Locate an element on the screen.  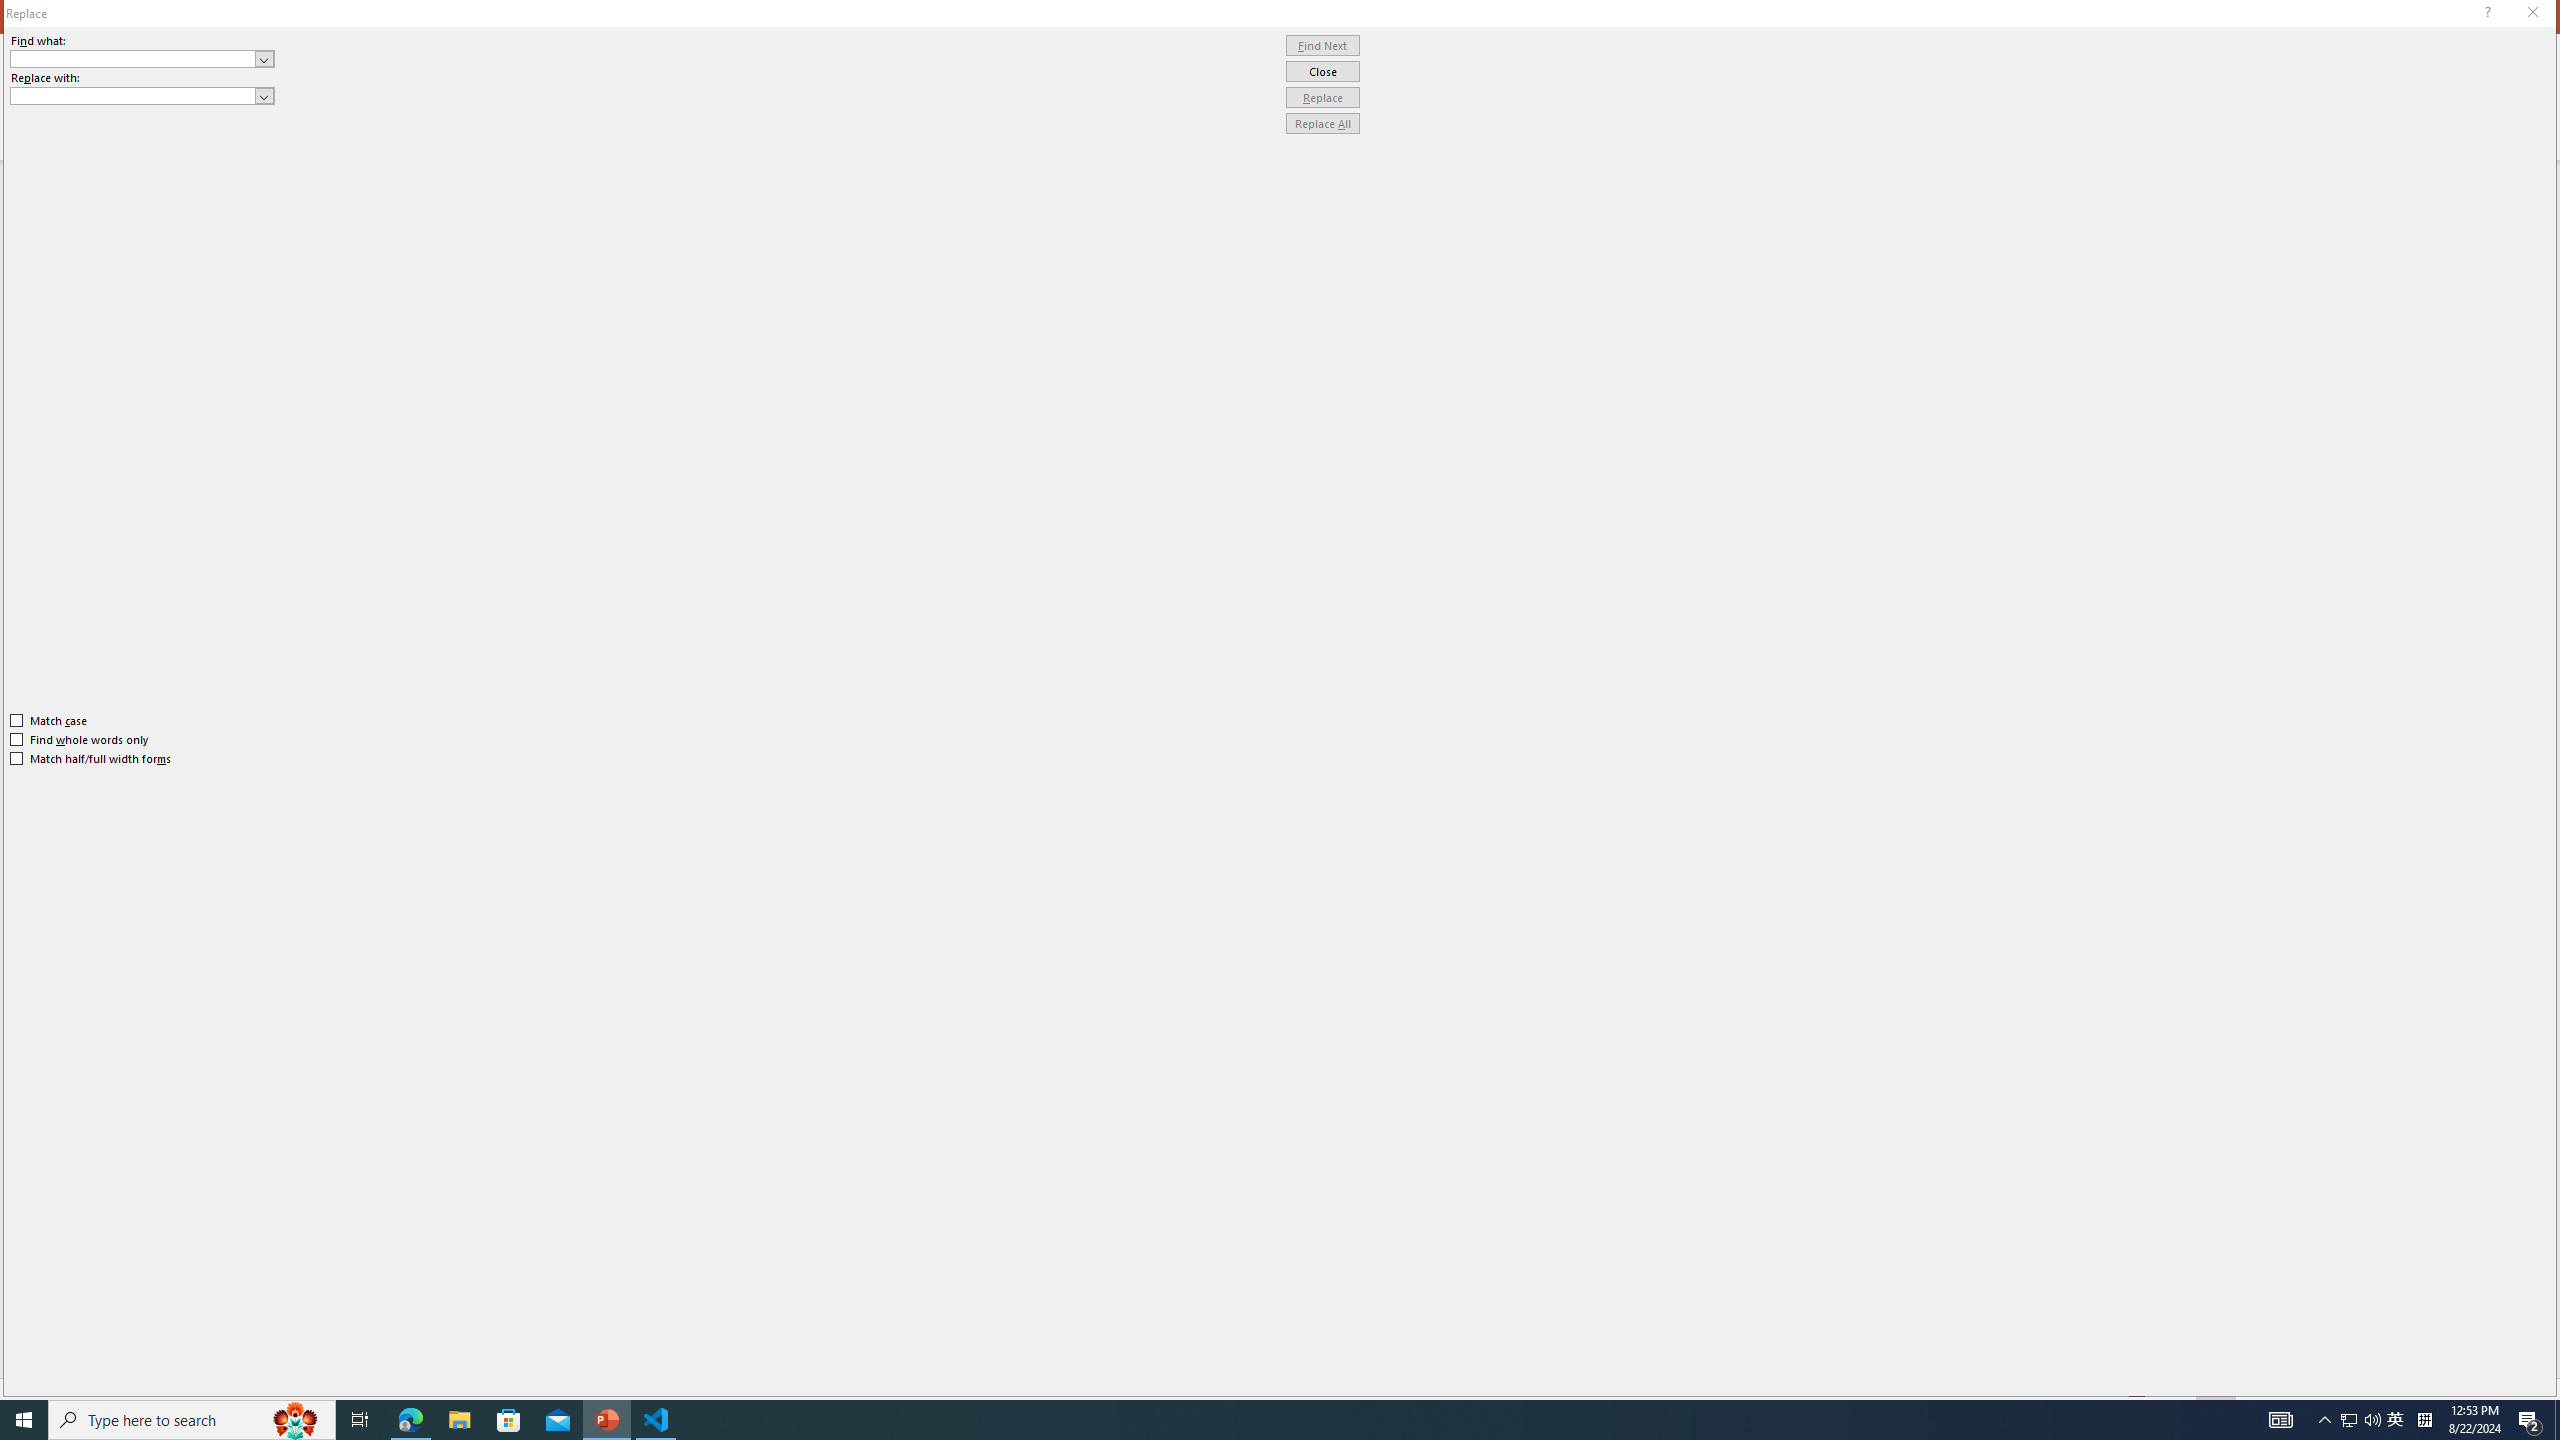
Recommended Design: Design Idea is located at coordinates (2404, 286).